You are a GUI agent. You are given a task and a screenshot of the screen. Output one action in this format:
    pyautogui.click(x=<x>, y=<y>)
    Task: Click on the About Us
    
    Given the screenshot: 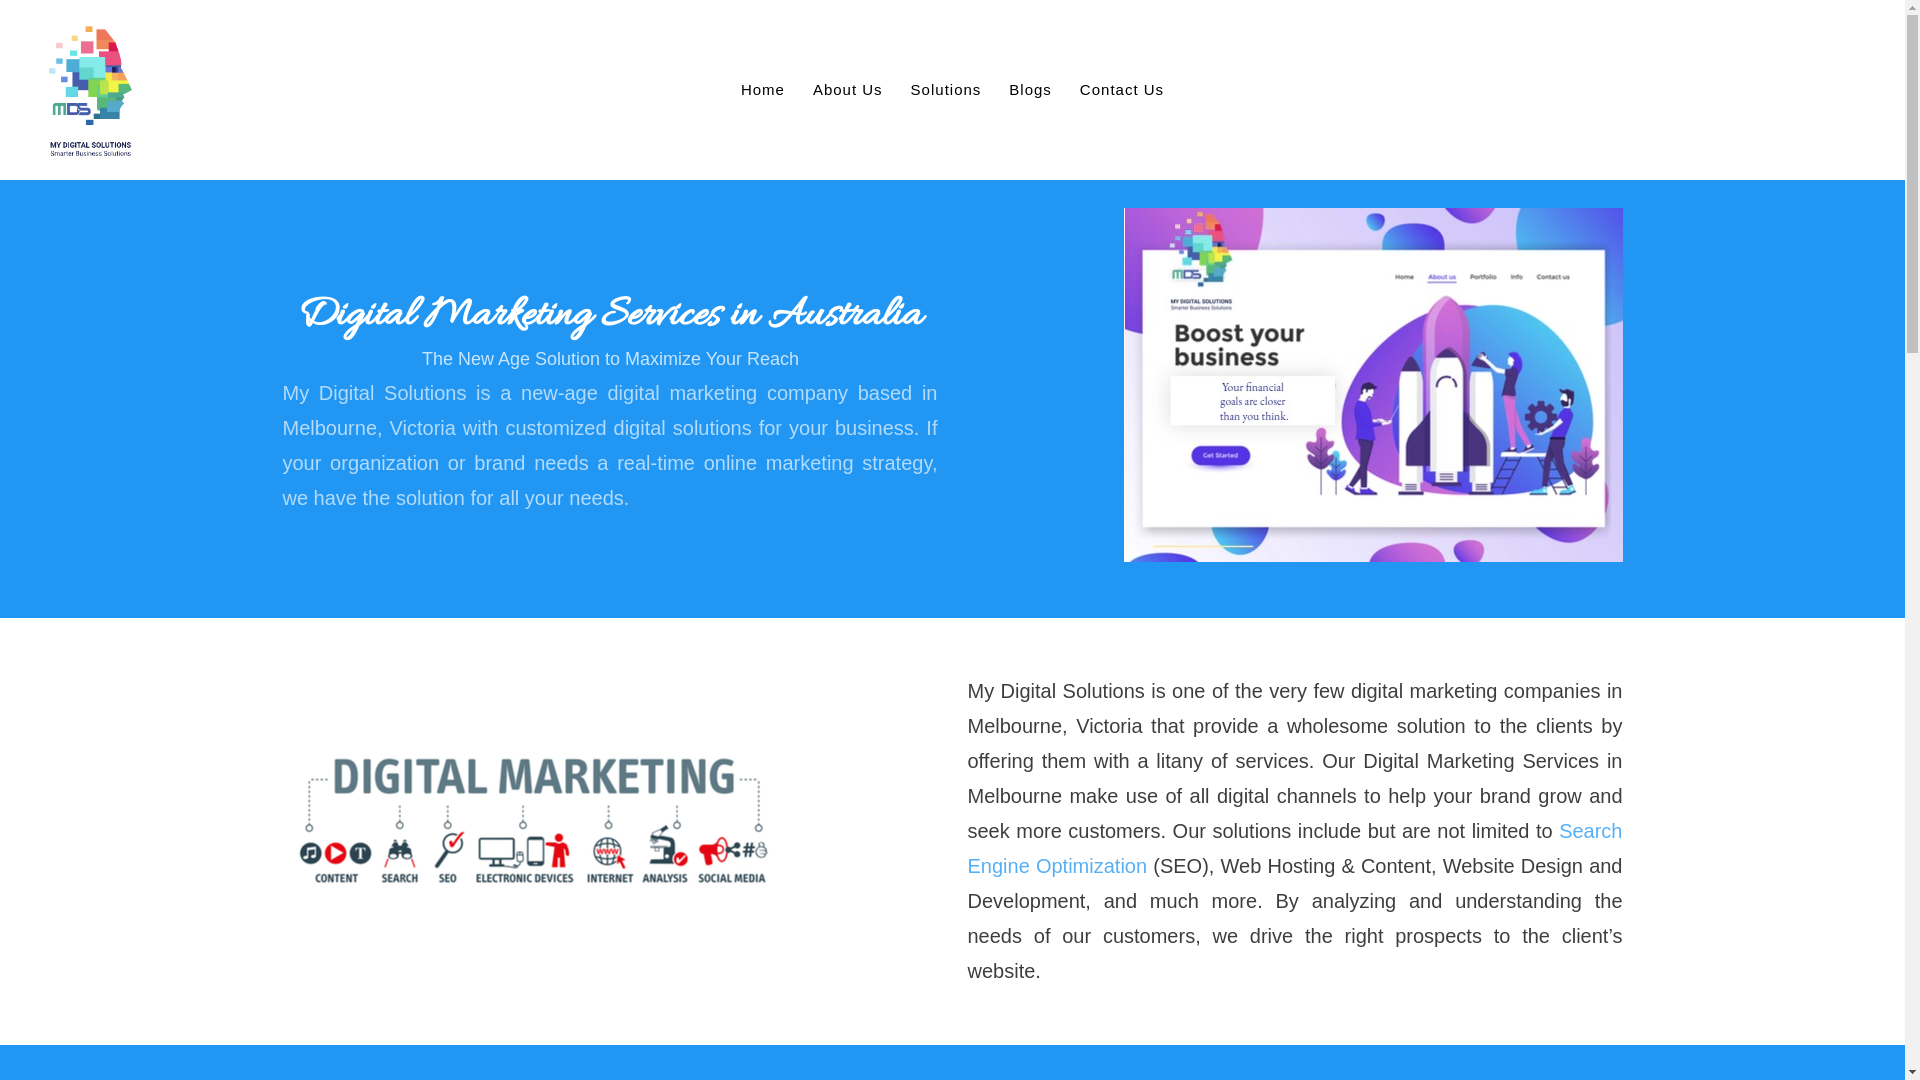 What is the action you would take?
    pyautogui.click(x=848, y=90)
    